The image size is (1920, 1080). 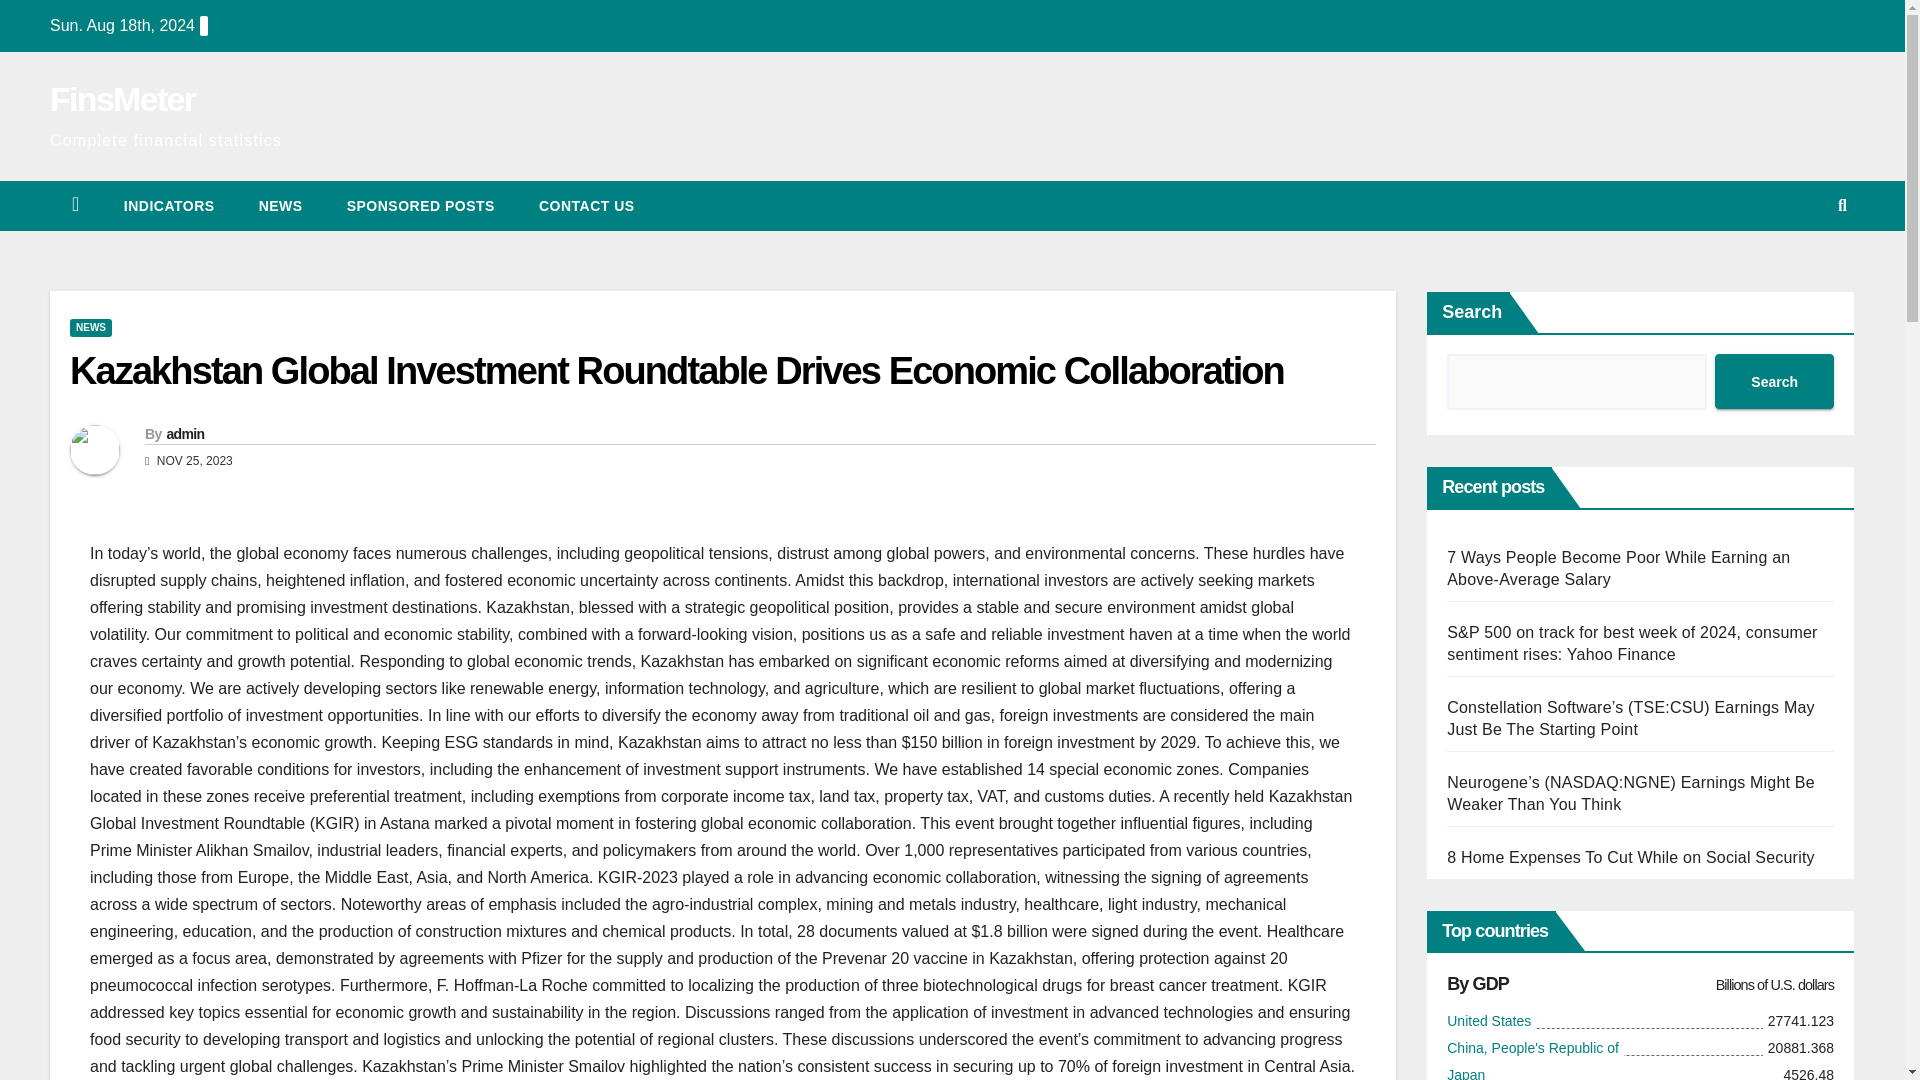 I want to click on Indicators, so click(x=168, y=206).